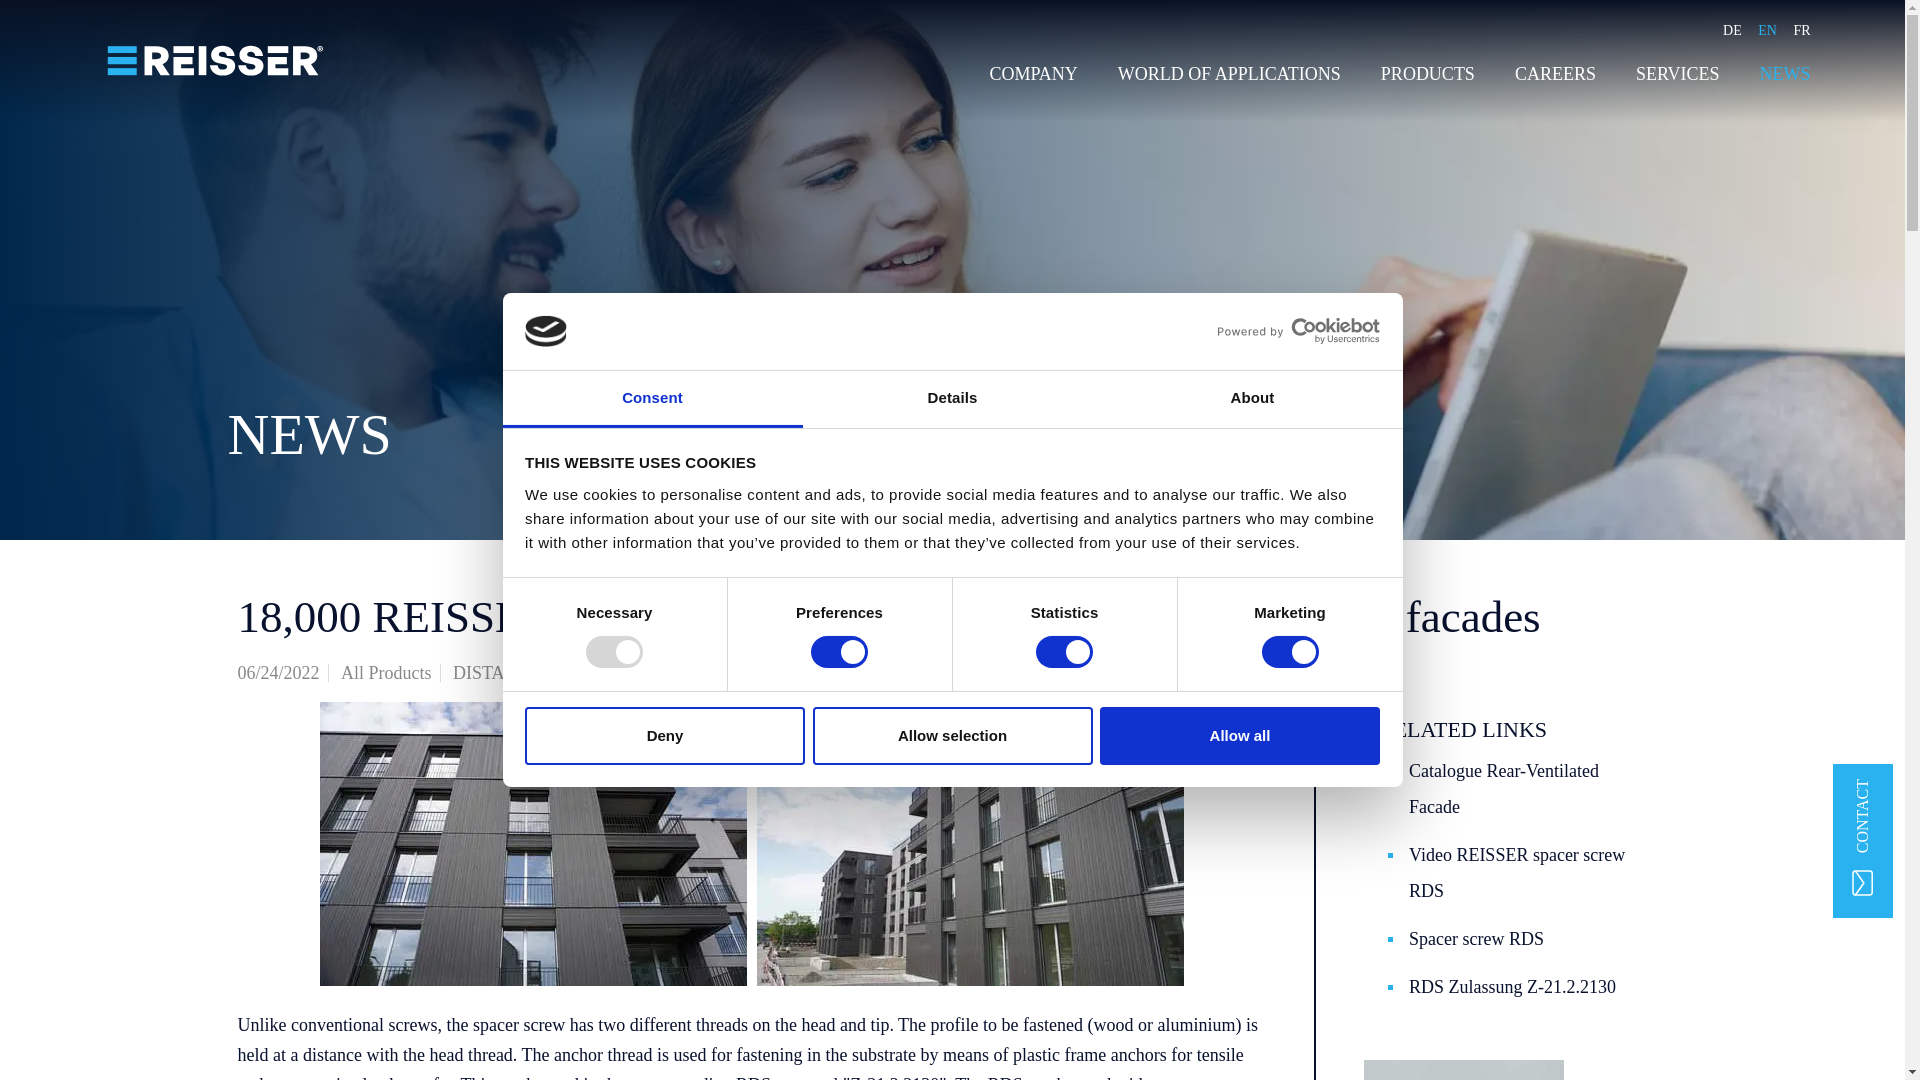  Describe the element at coordinates (1768, 30) in the screenshot. I see `English` at that location.